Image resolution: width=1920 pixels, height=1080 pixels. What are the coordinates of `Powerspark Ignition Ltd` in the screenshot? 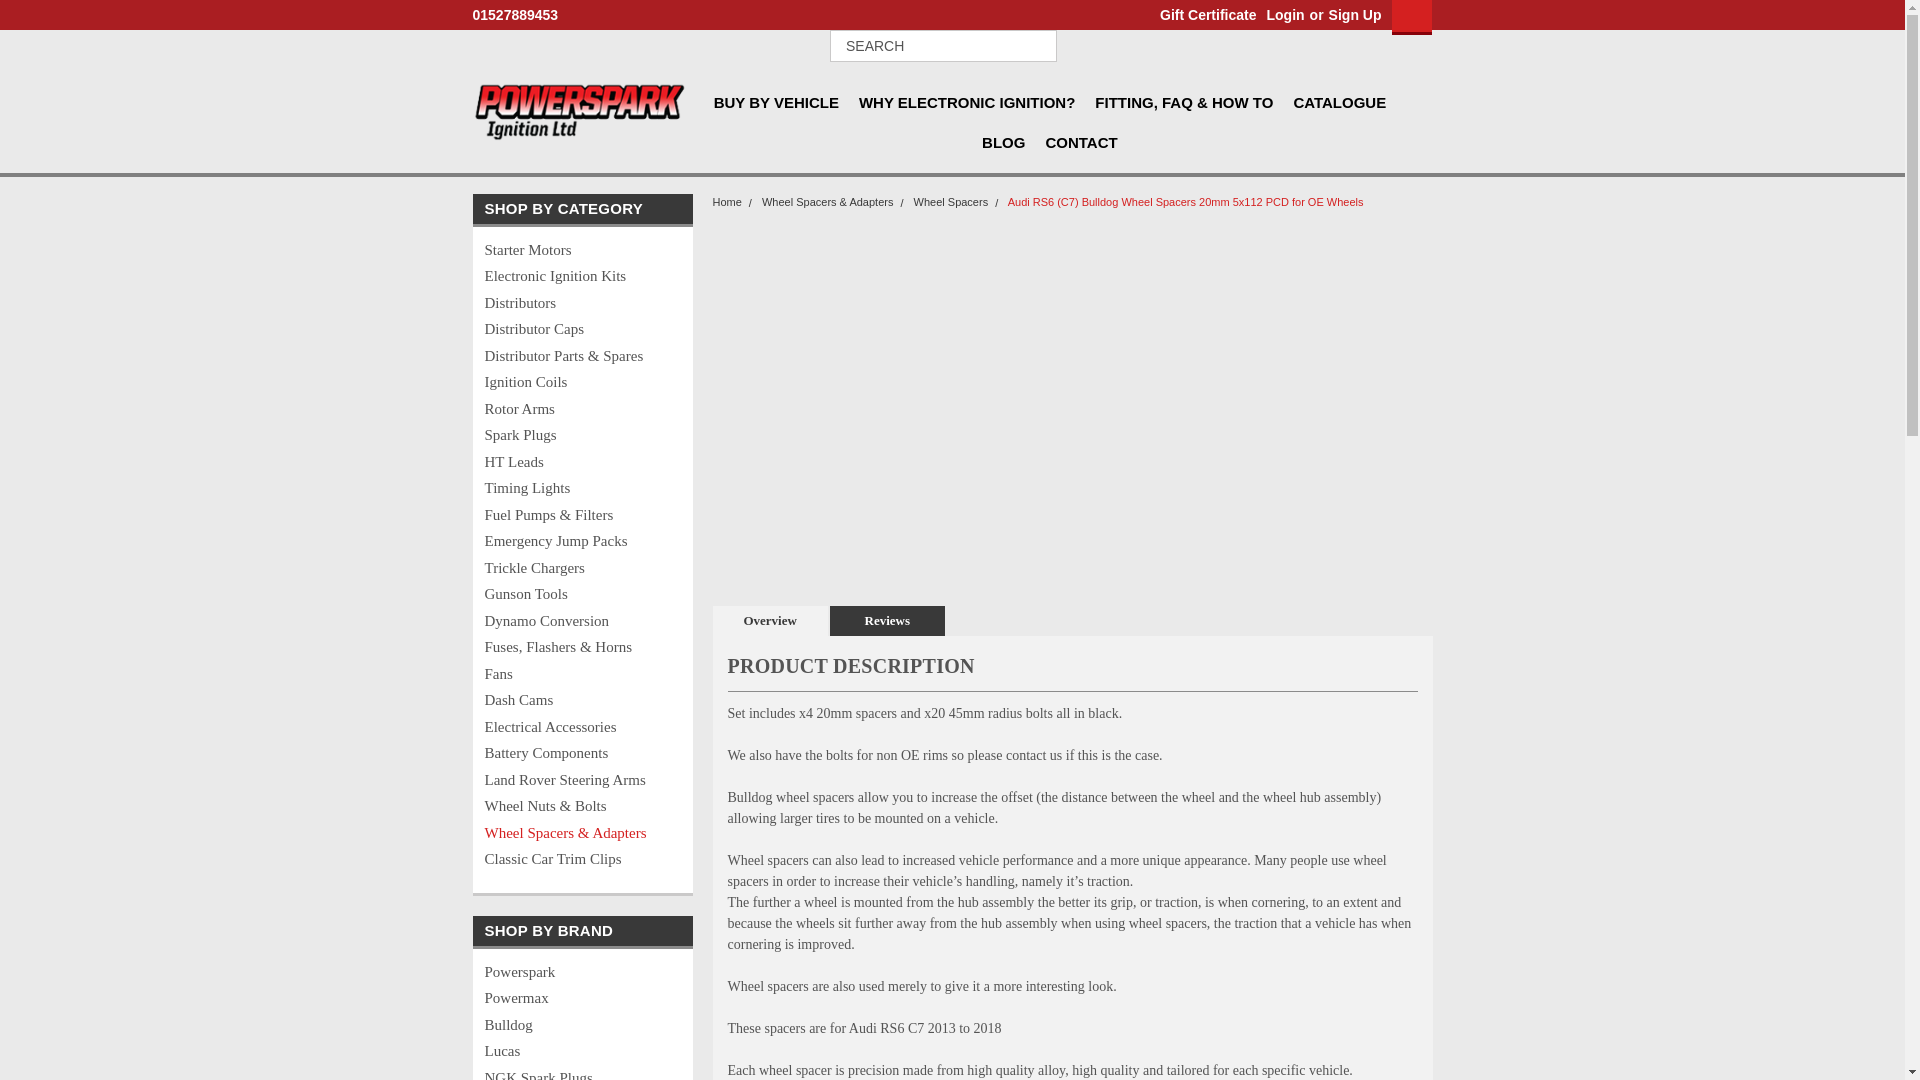 It's located at (580, 112).